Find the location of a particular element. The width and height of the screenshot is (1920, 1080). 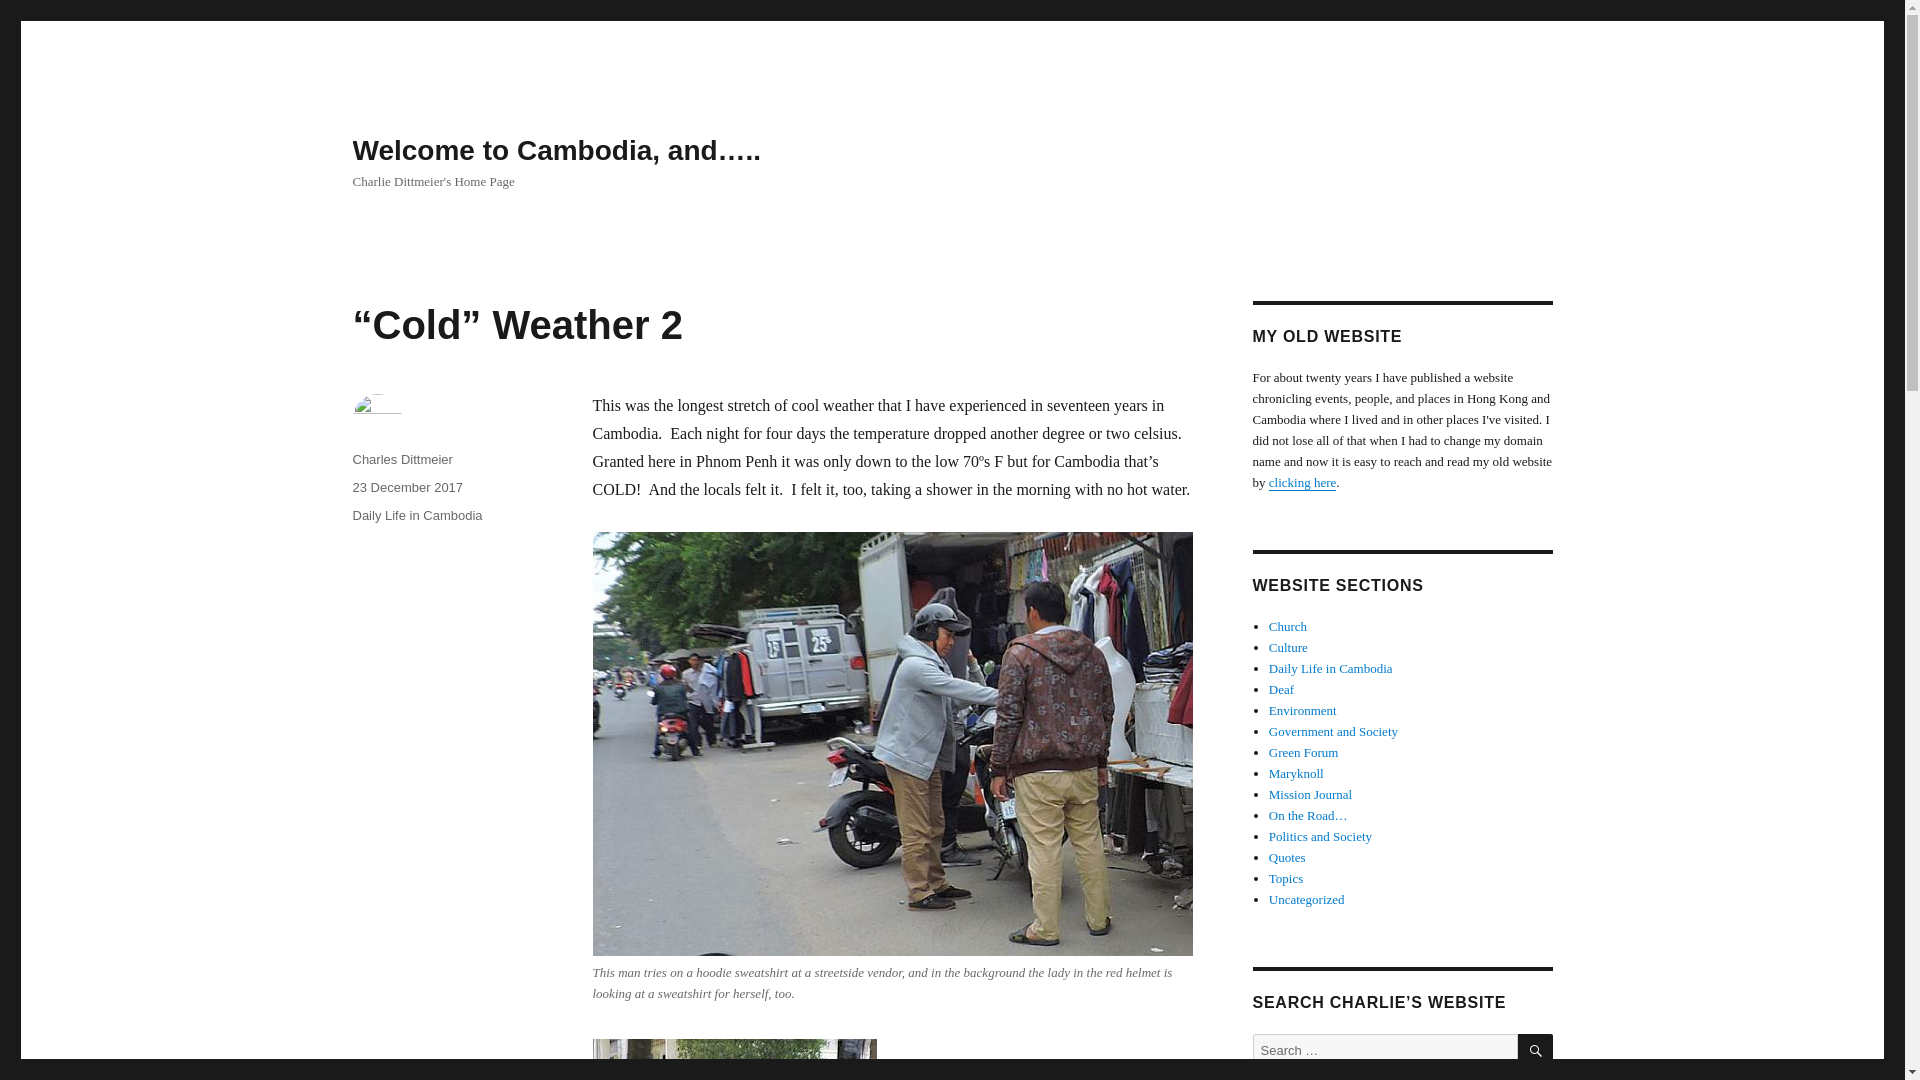

Daily Life in Cambodia is located at coordinates (416, 514).